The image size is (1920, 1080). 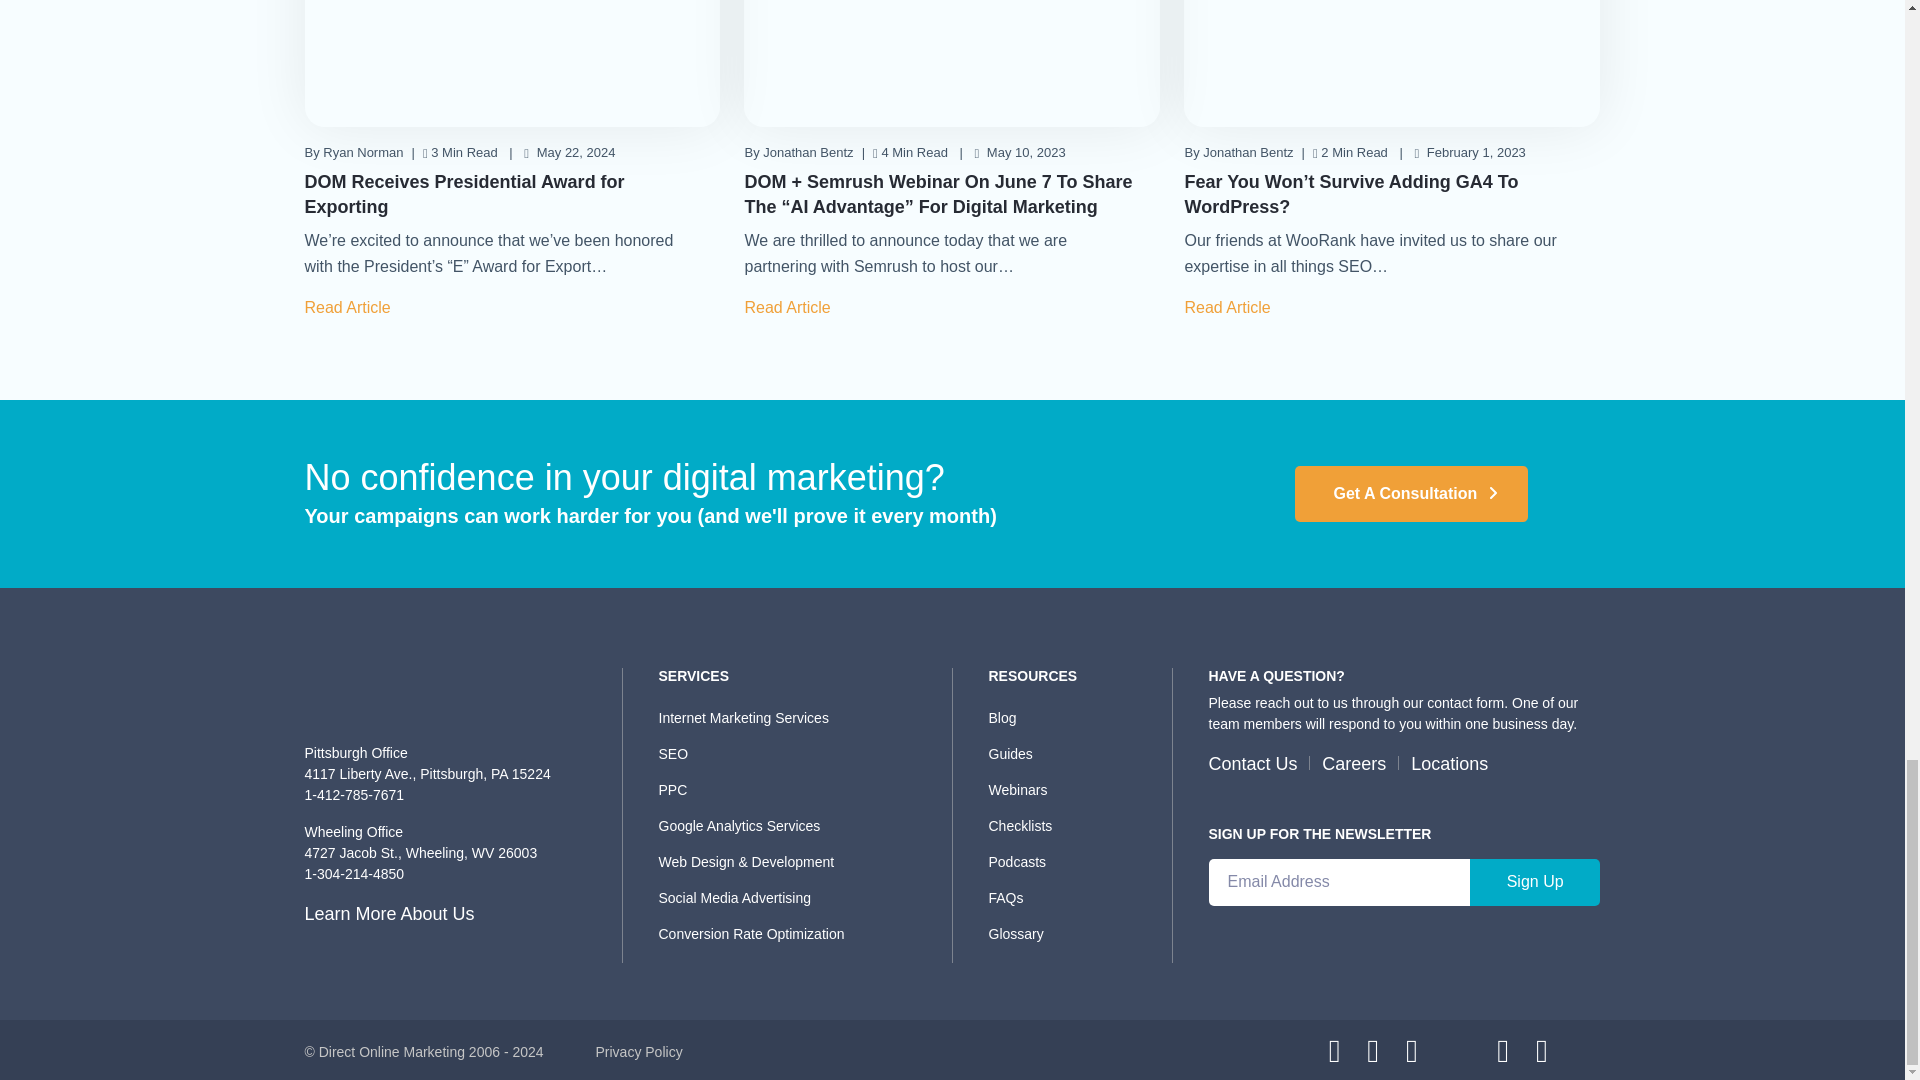 I want to click on SEO, so click(x=798, y=753).